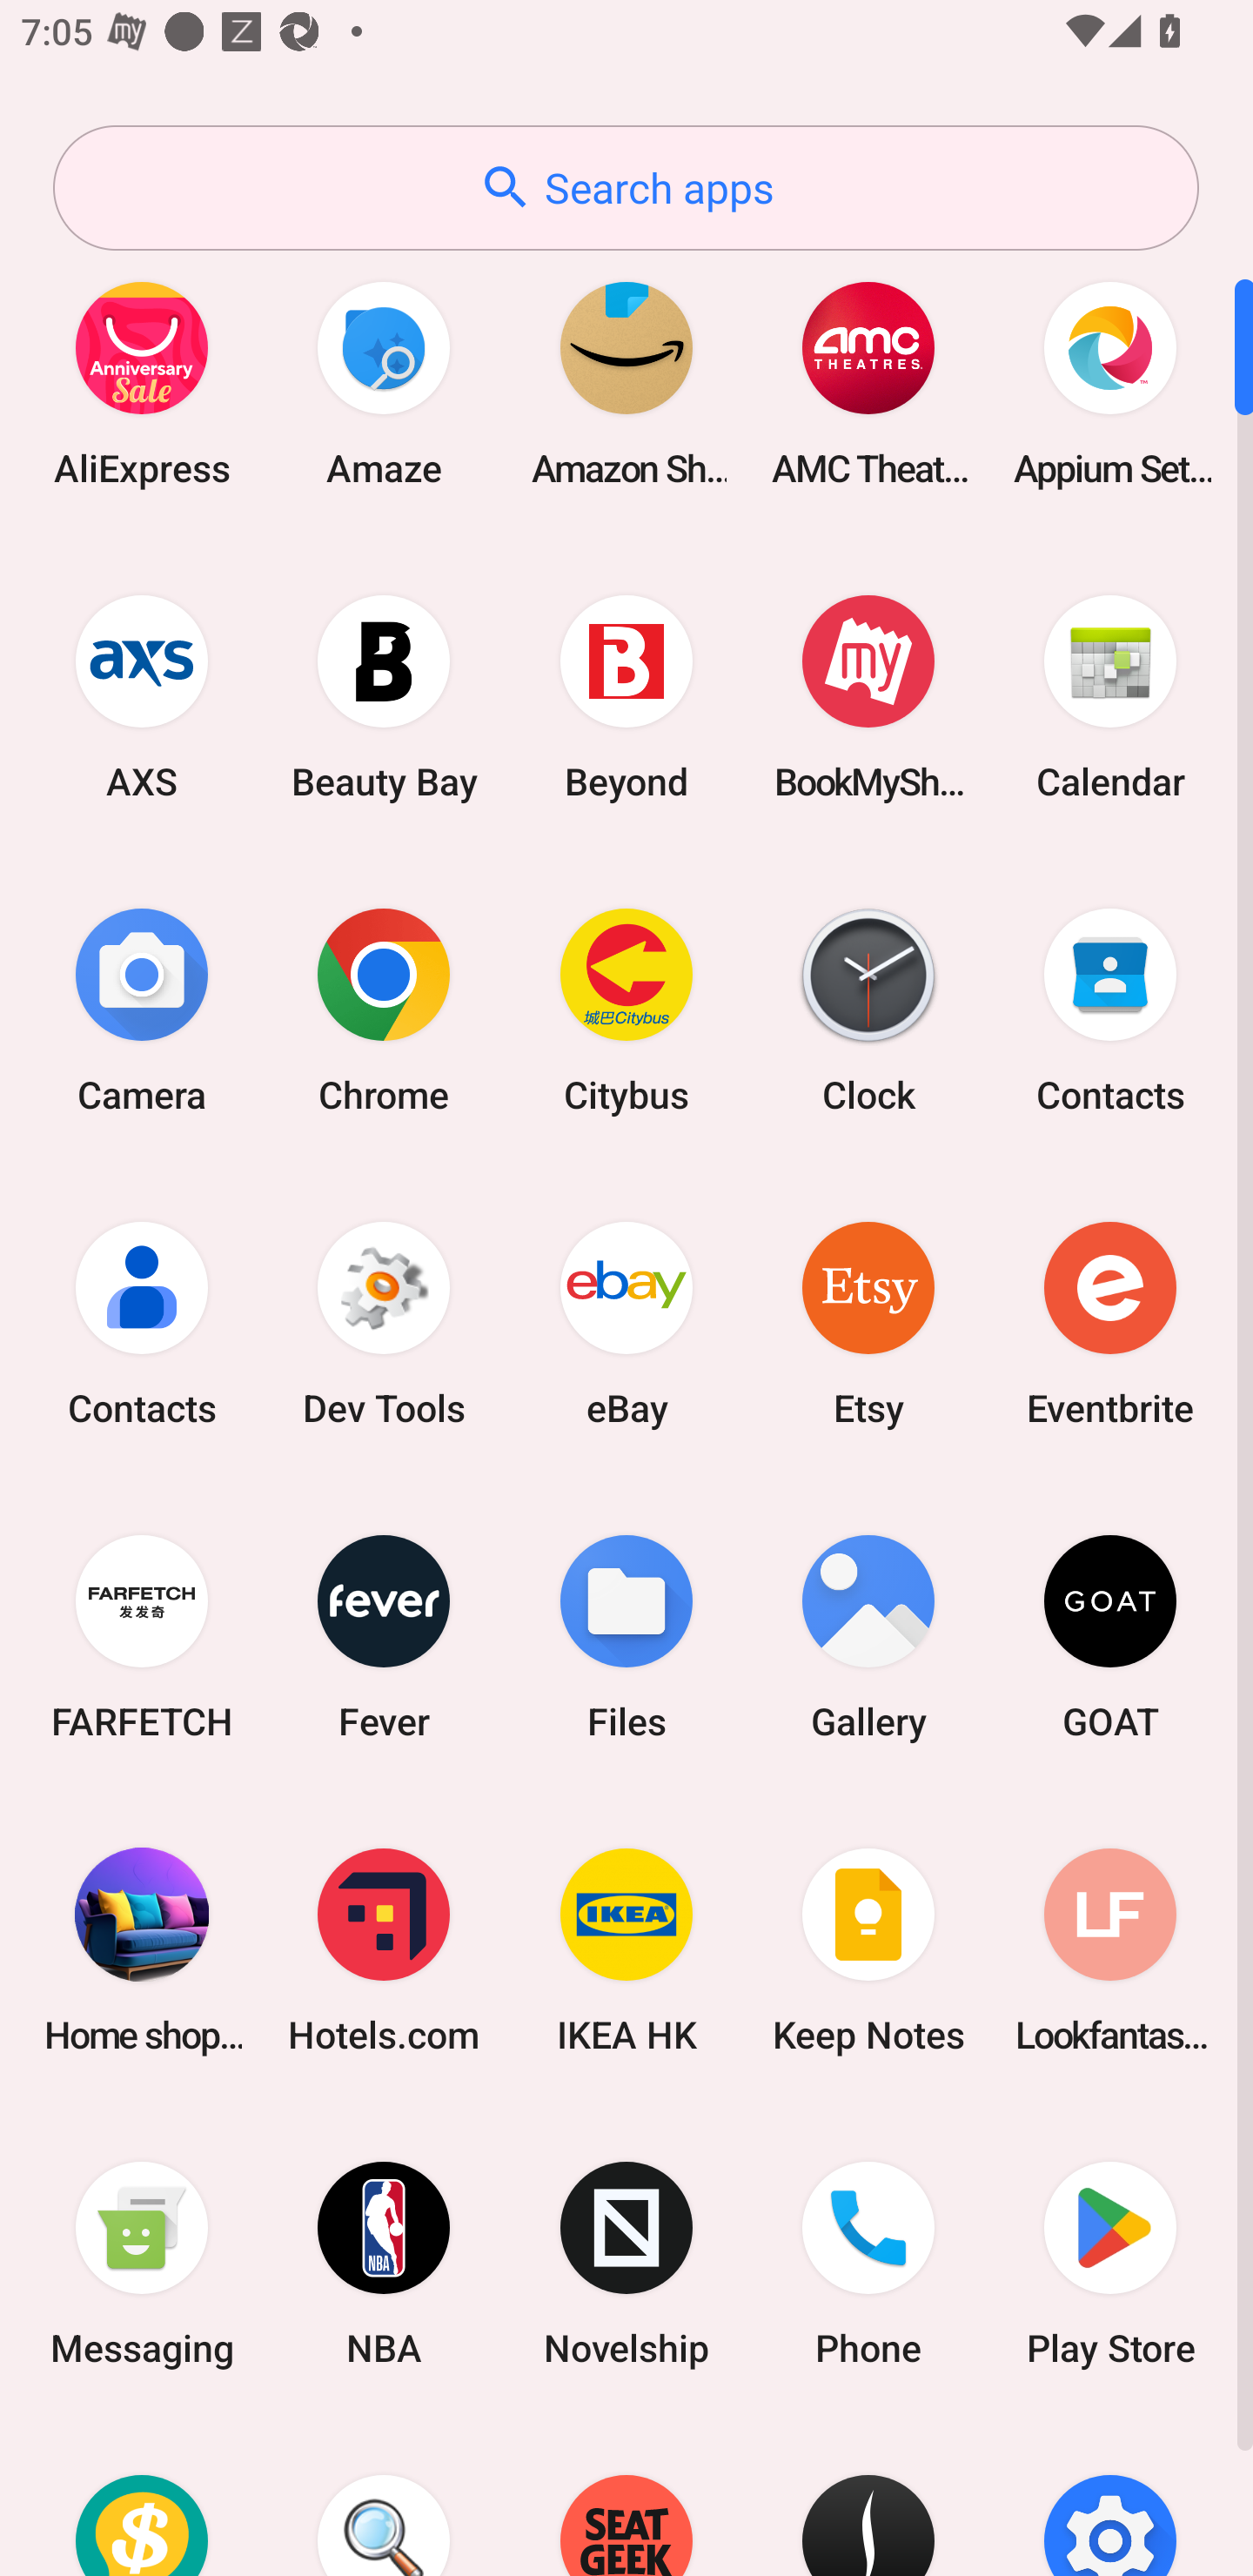 The width and height of the screenshot is (1253, 2576). Describe the element at coordinates (1110, 383) in the screenshot. I see `Appium Settings` at that location.